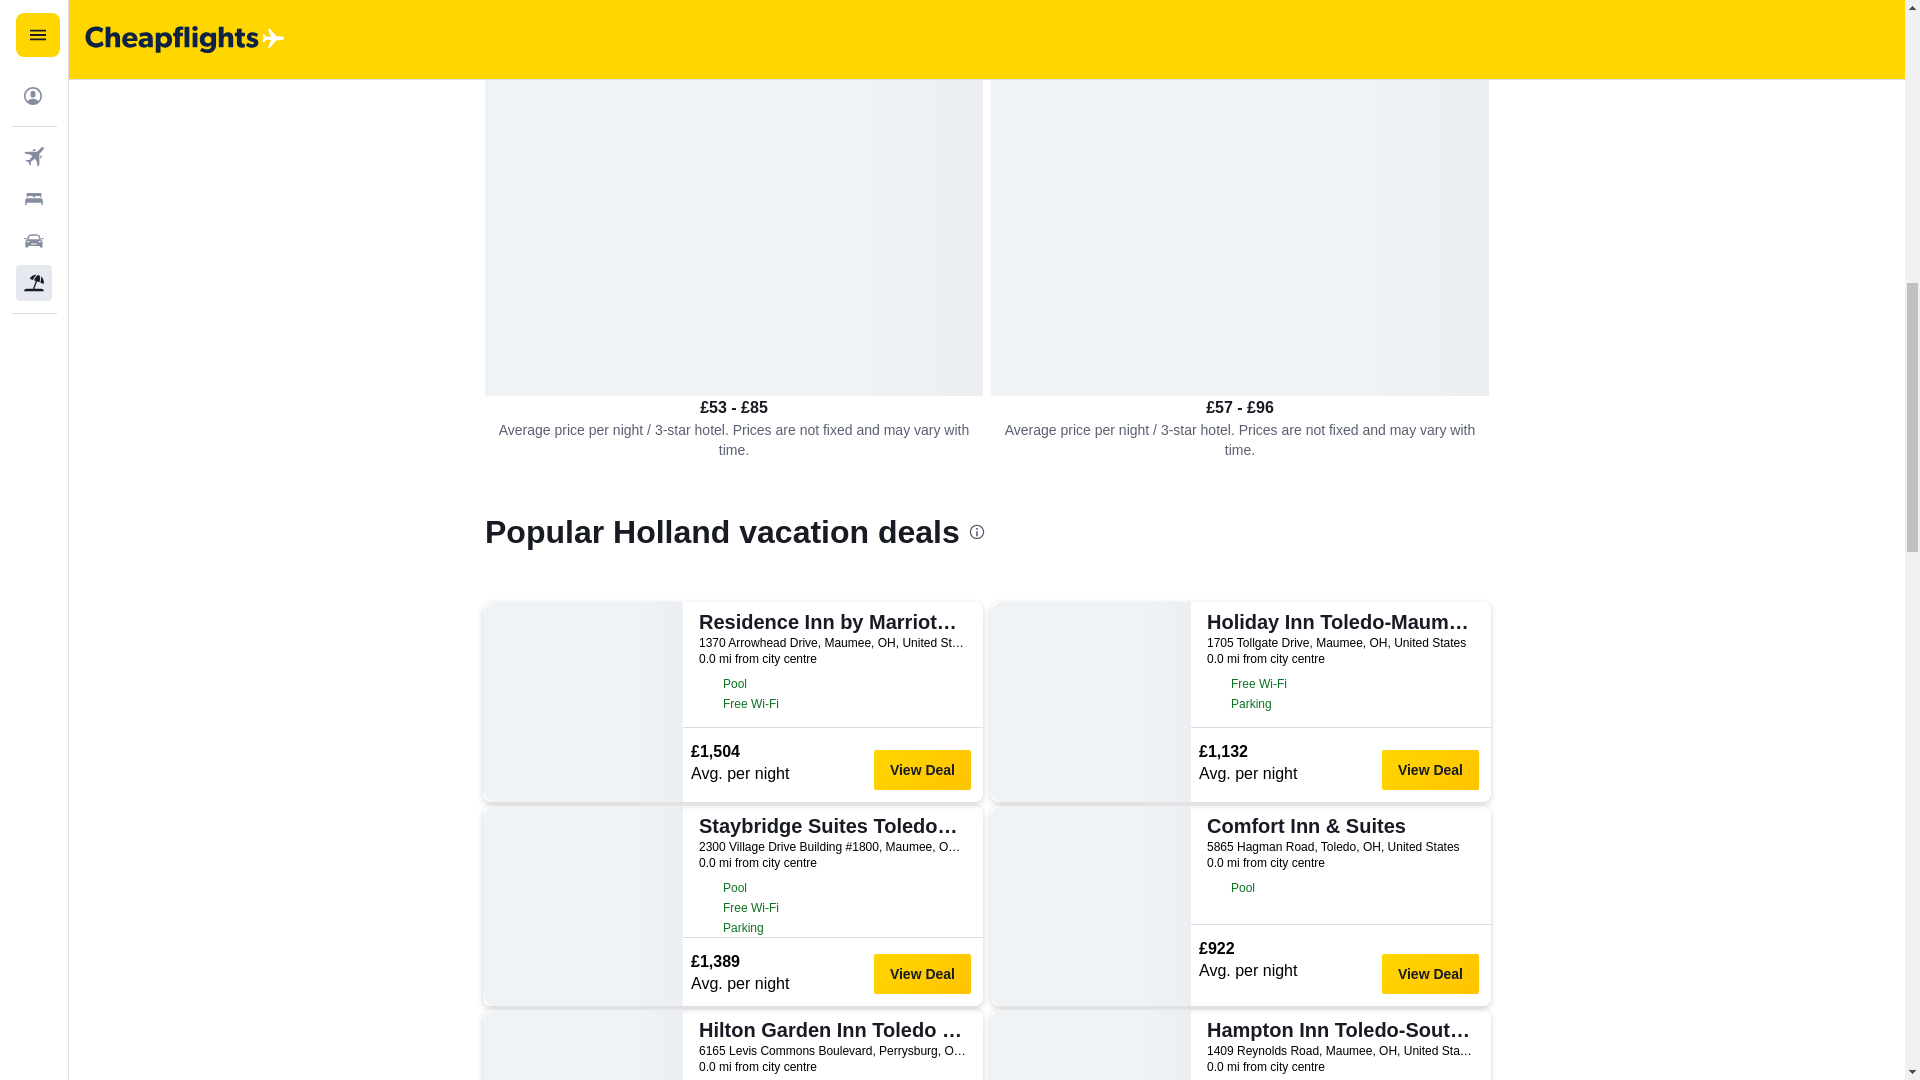  What do you see at coordinates (830, 1030) in the screenshot?
I see `Hilton Garden Inn Toledo Perrysburg` at bounding box center [830, 1030].